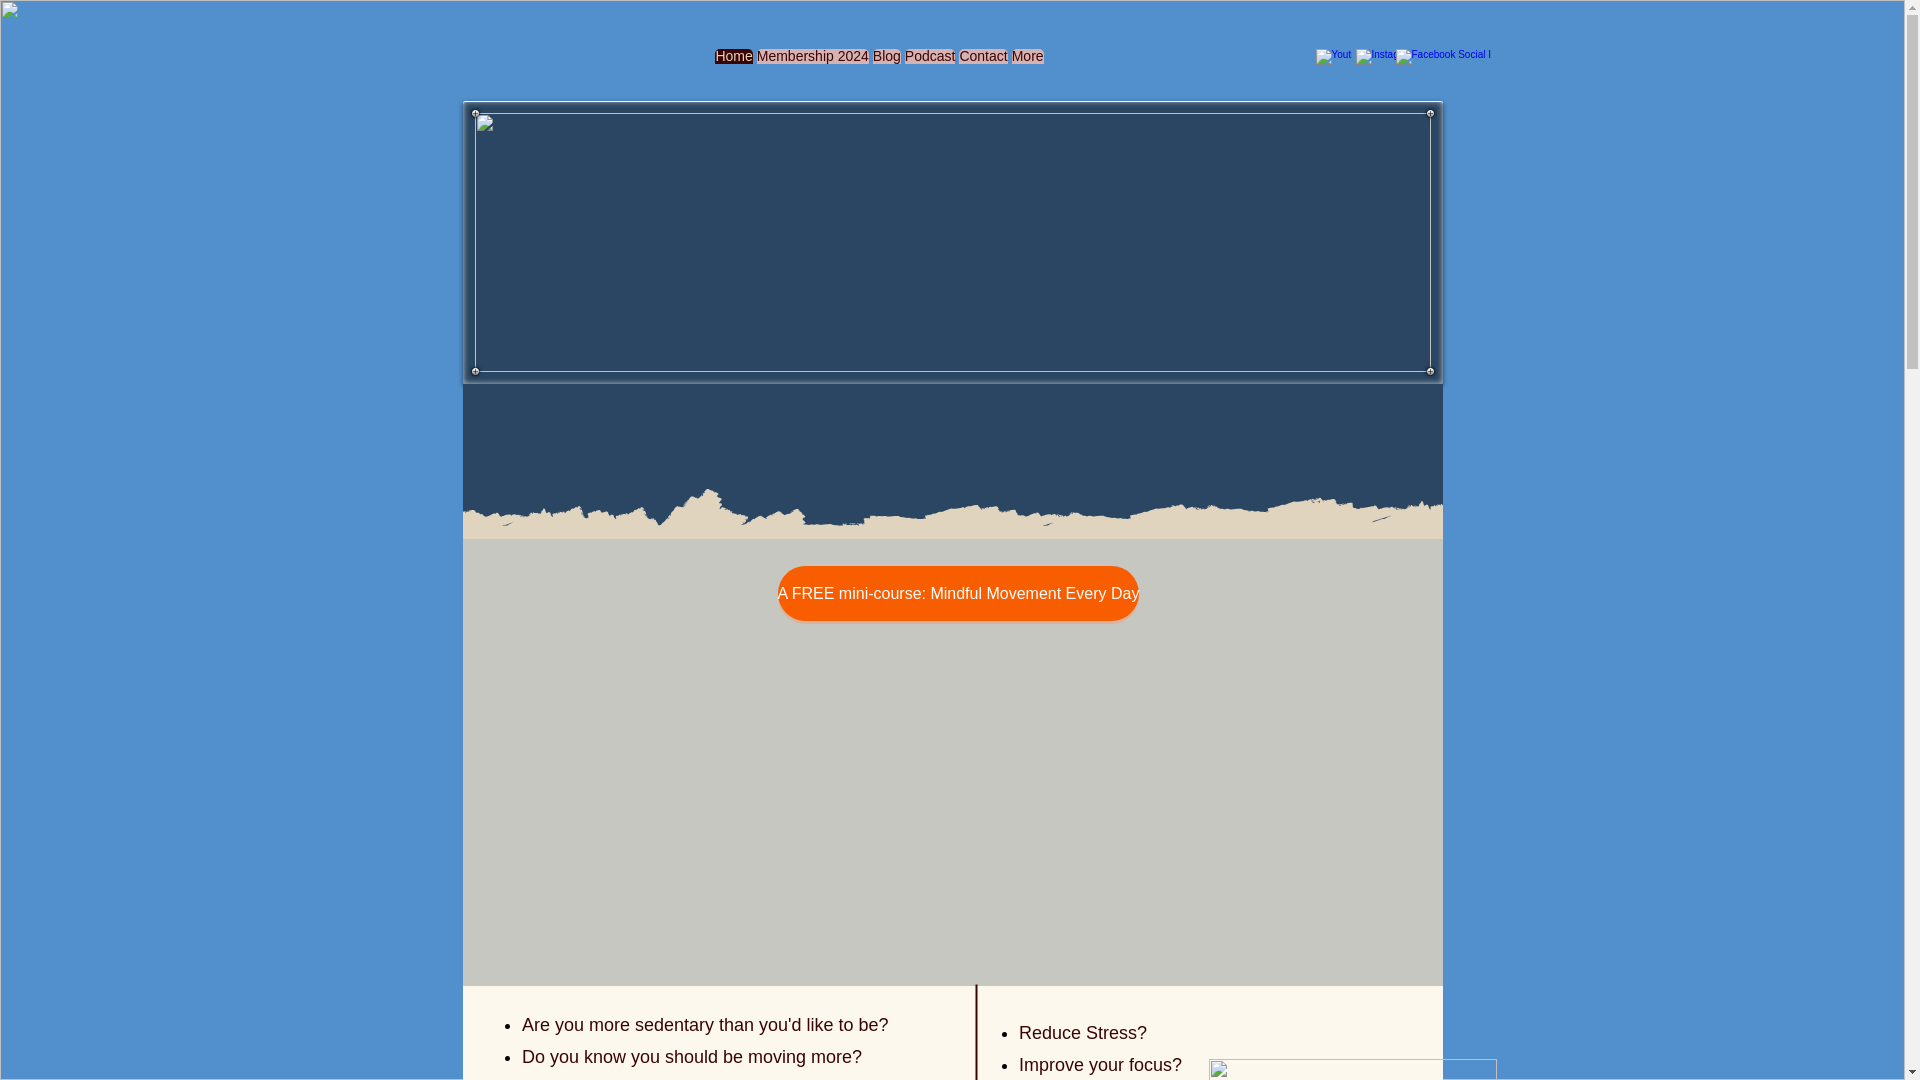 Image resolution: width=1920 pixels, height=1080 pixels. What do you see at coordinates (733, 63) in the screenshot?
I see `Home` at bounding box center [733, 63].